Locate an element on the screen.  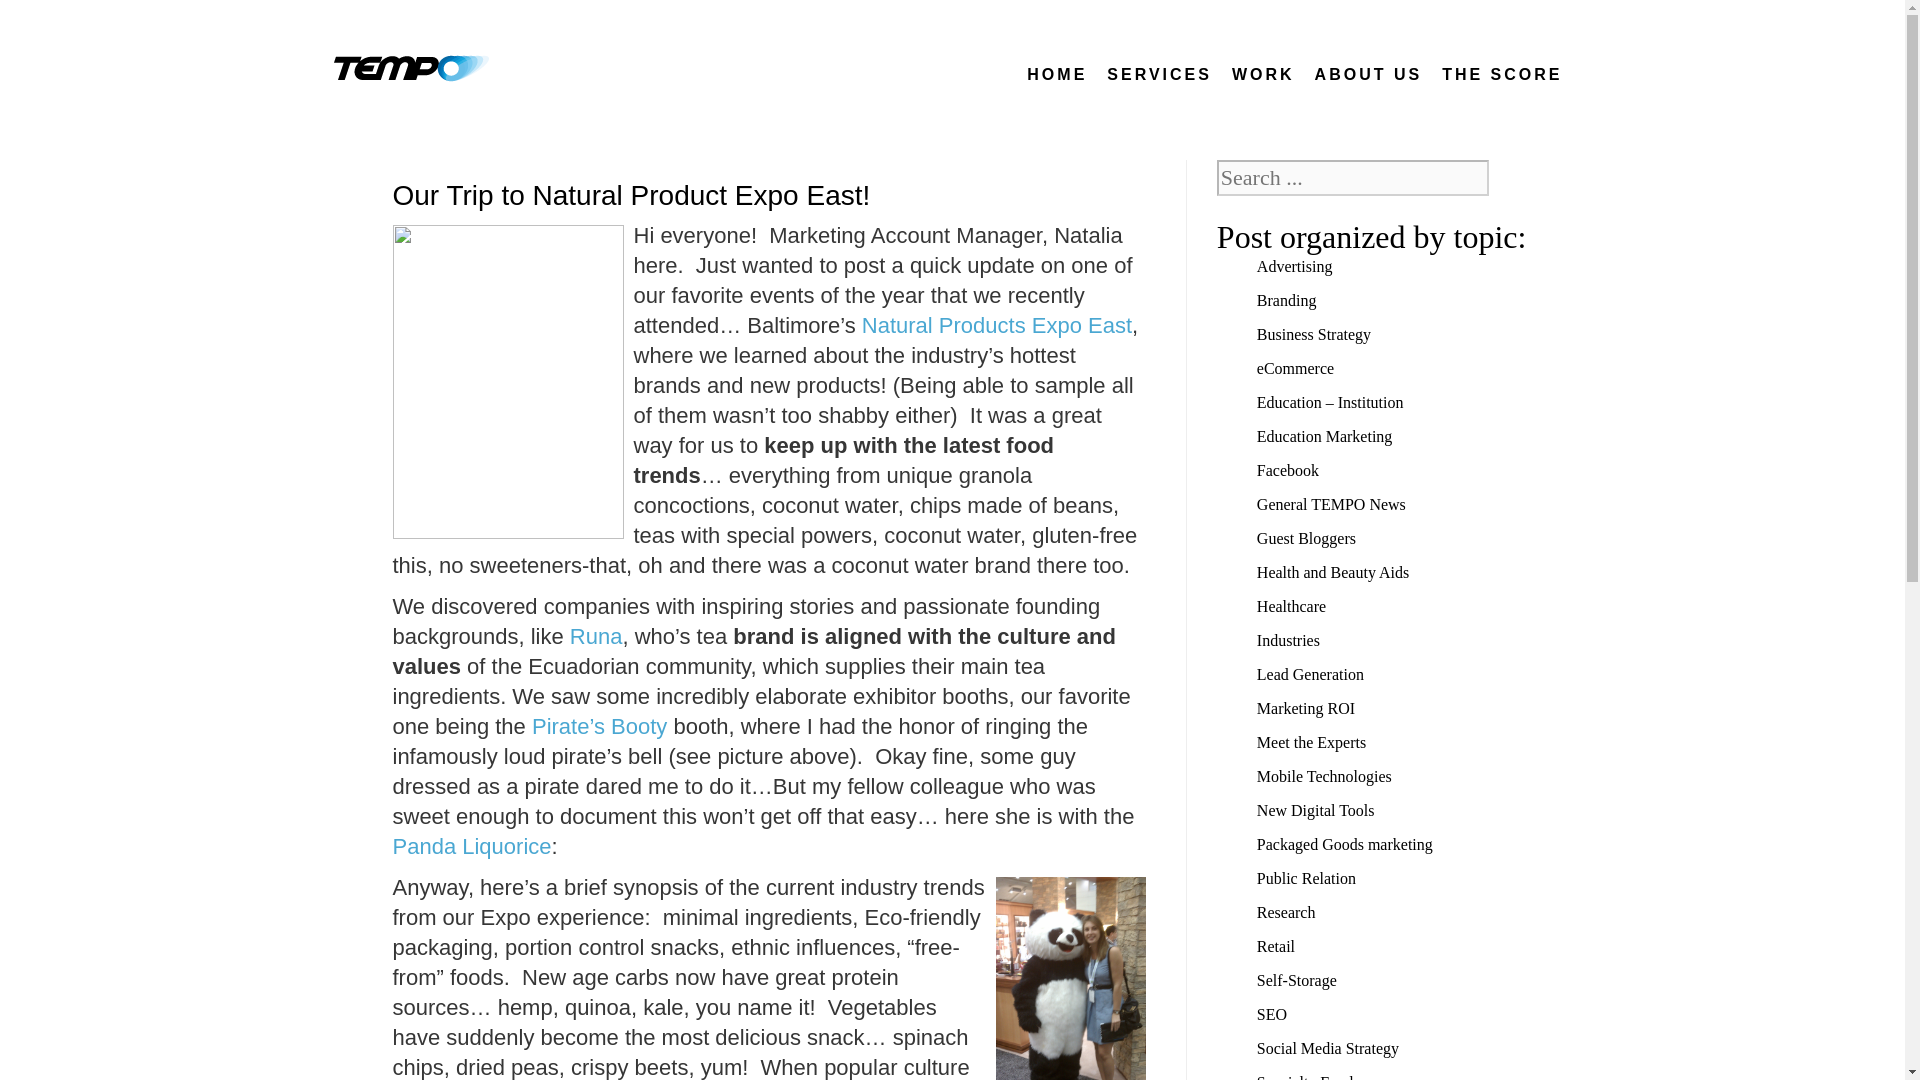
Guest Bloggers is located at coordinates (1414, 538).